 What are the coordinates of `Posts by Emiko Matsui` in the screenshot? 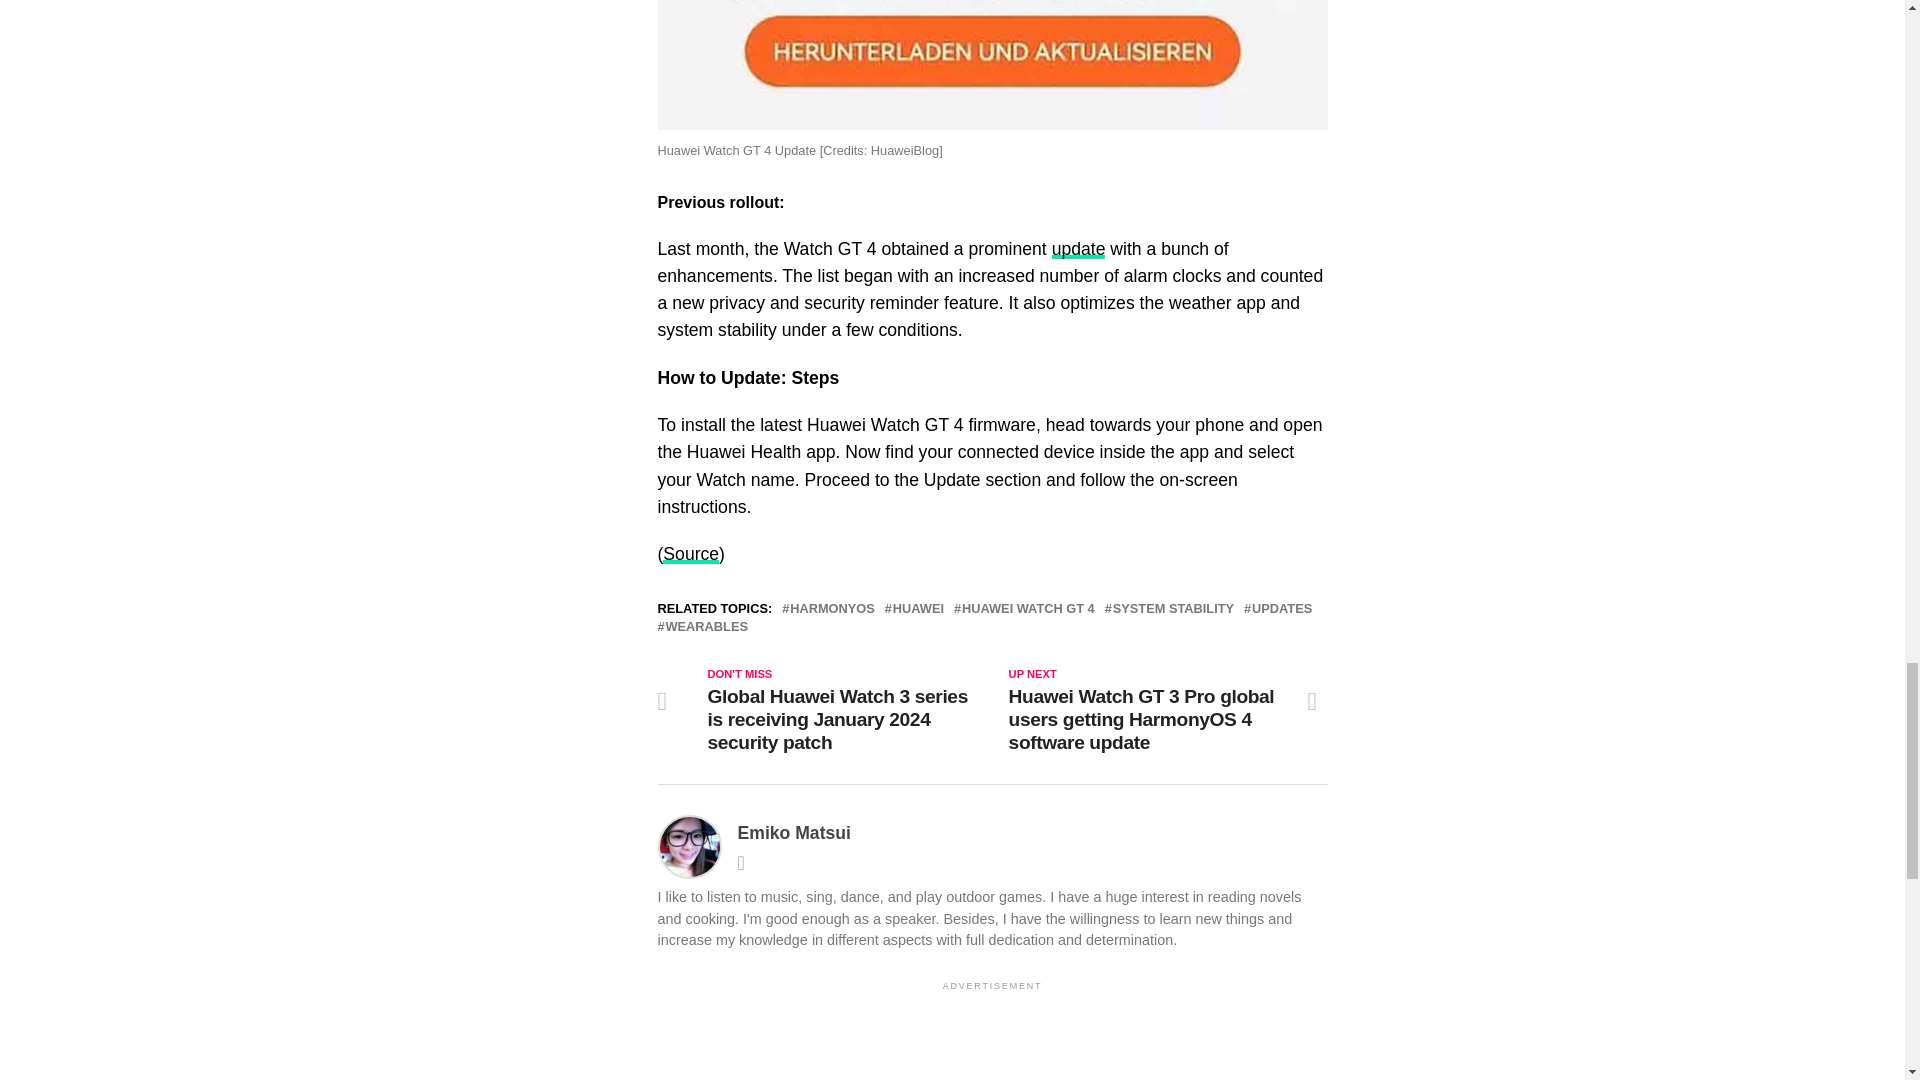 It's located at (794, 832).